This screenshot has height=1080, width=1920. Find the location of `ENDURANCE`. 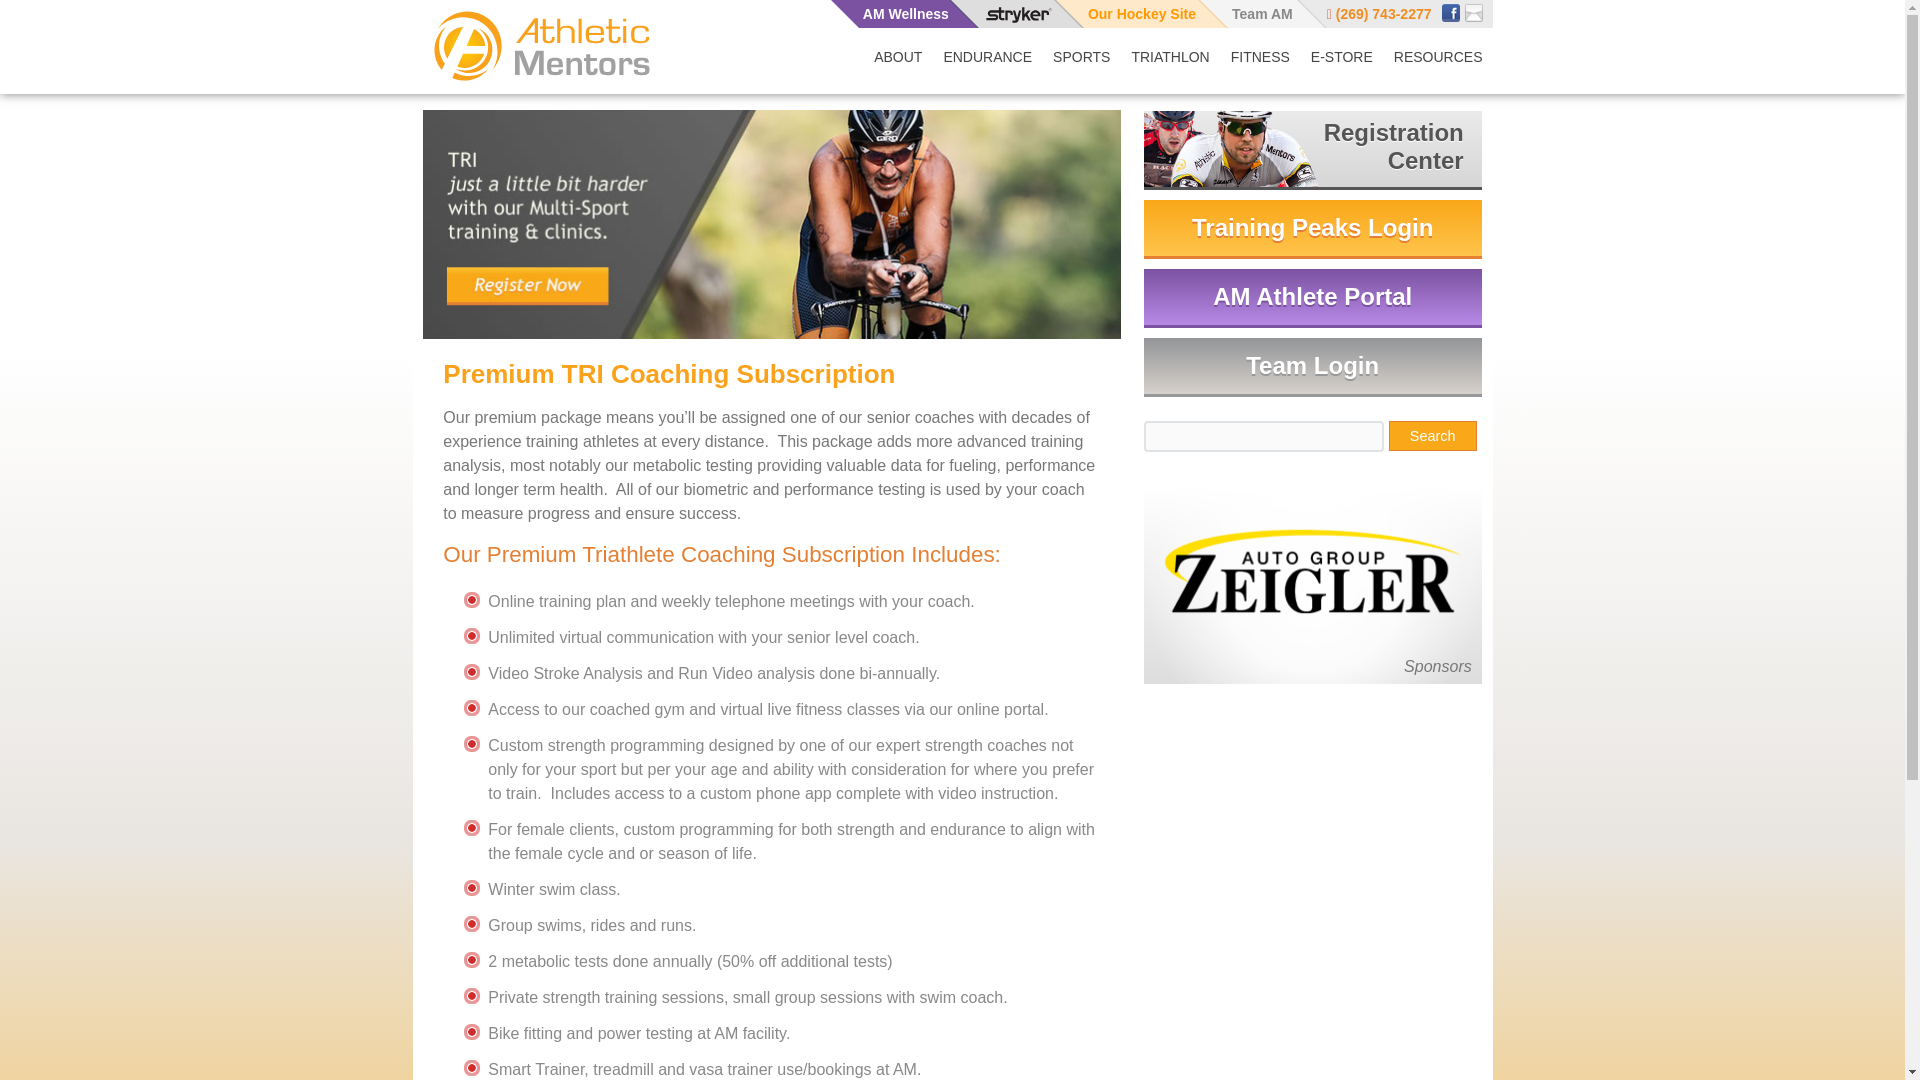

ENDURANCE is located at coordinates (988, 57).